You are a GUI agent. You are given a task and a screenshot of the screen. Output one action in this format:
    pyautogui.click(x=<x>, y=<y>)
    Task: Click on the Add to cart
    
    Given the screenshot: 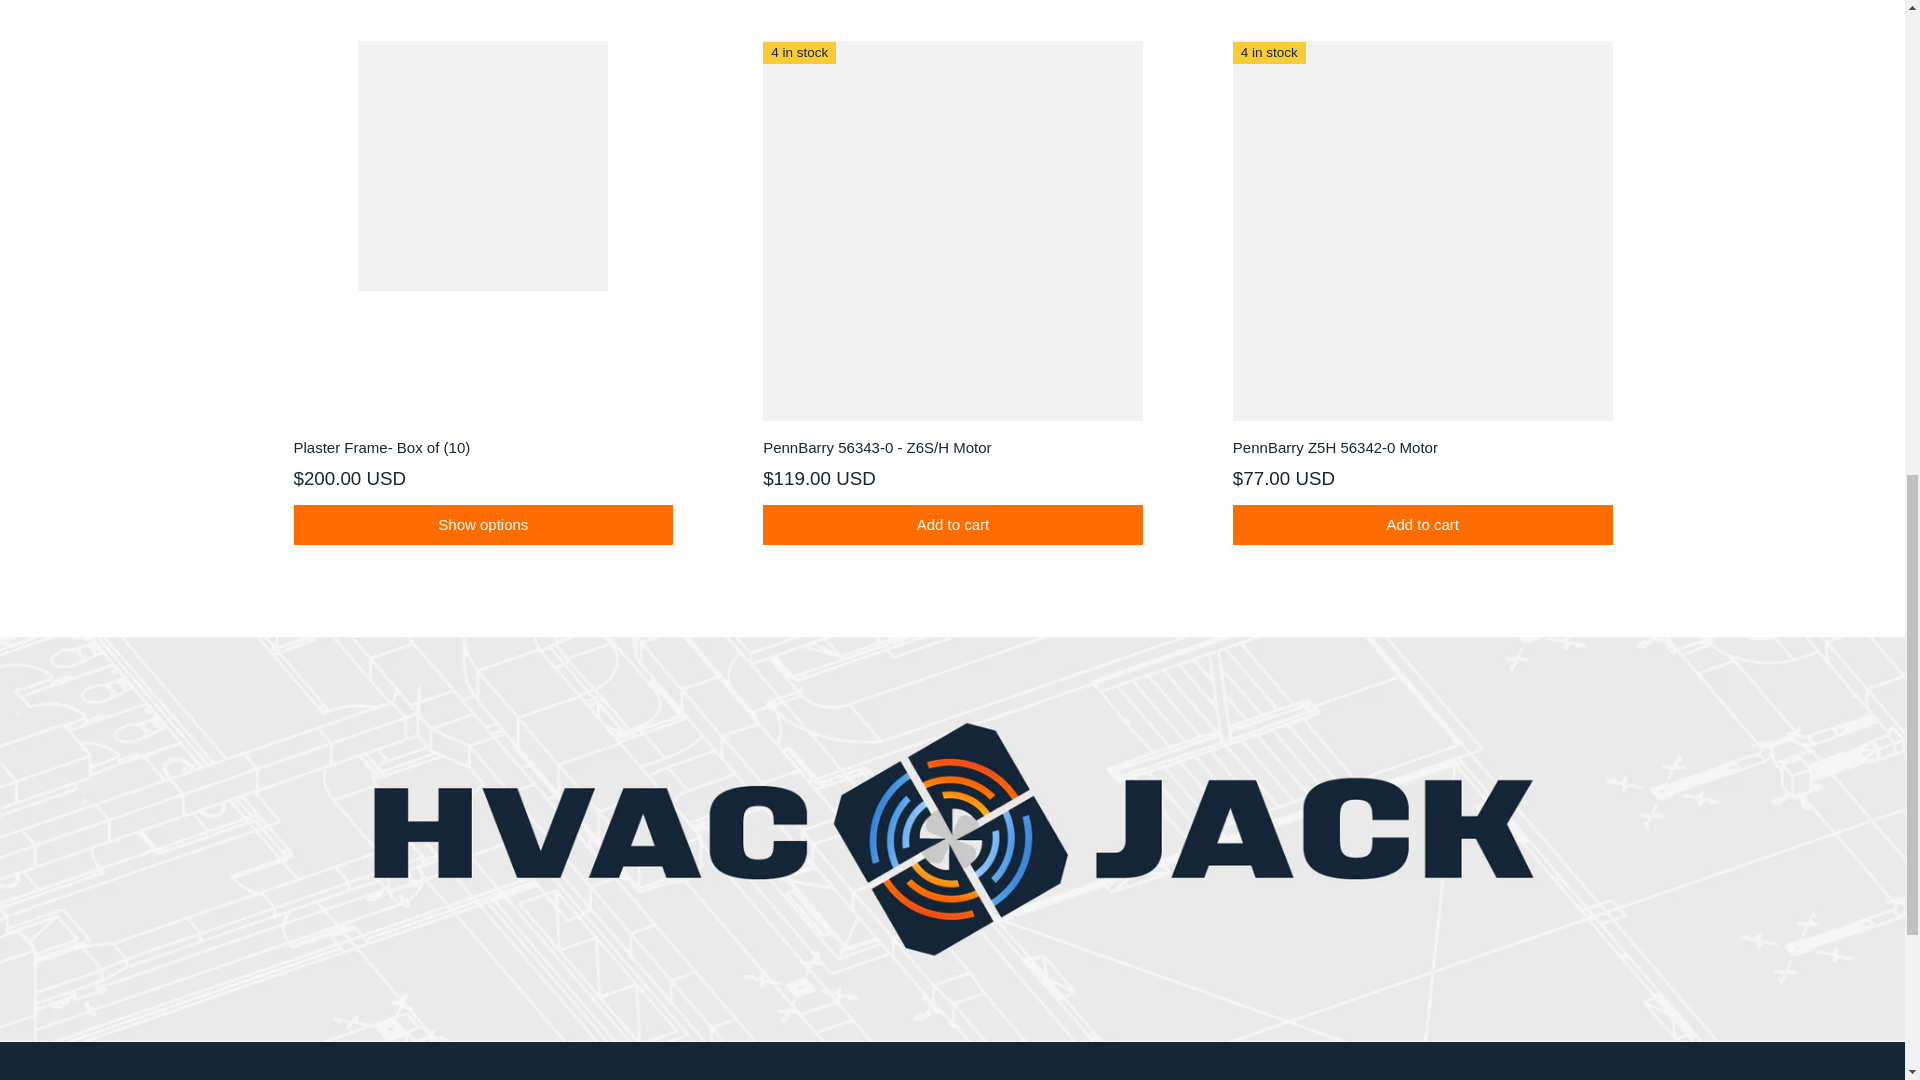 What is the action you would take?
    pyautogui.click(x=1422, y=525)
    